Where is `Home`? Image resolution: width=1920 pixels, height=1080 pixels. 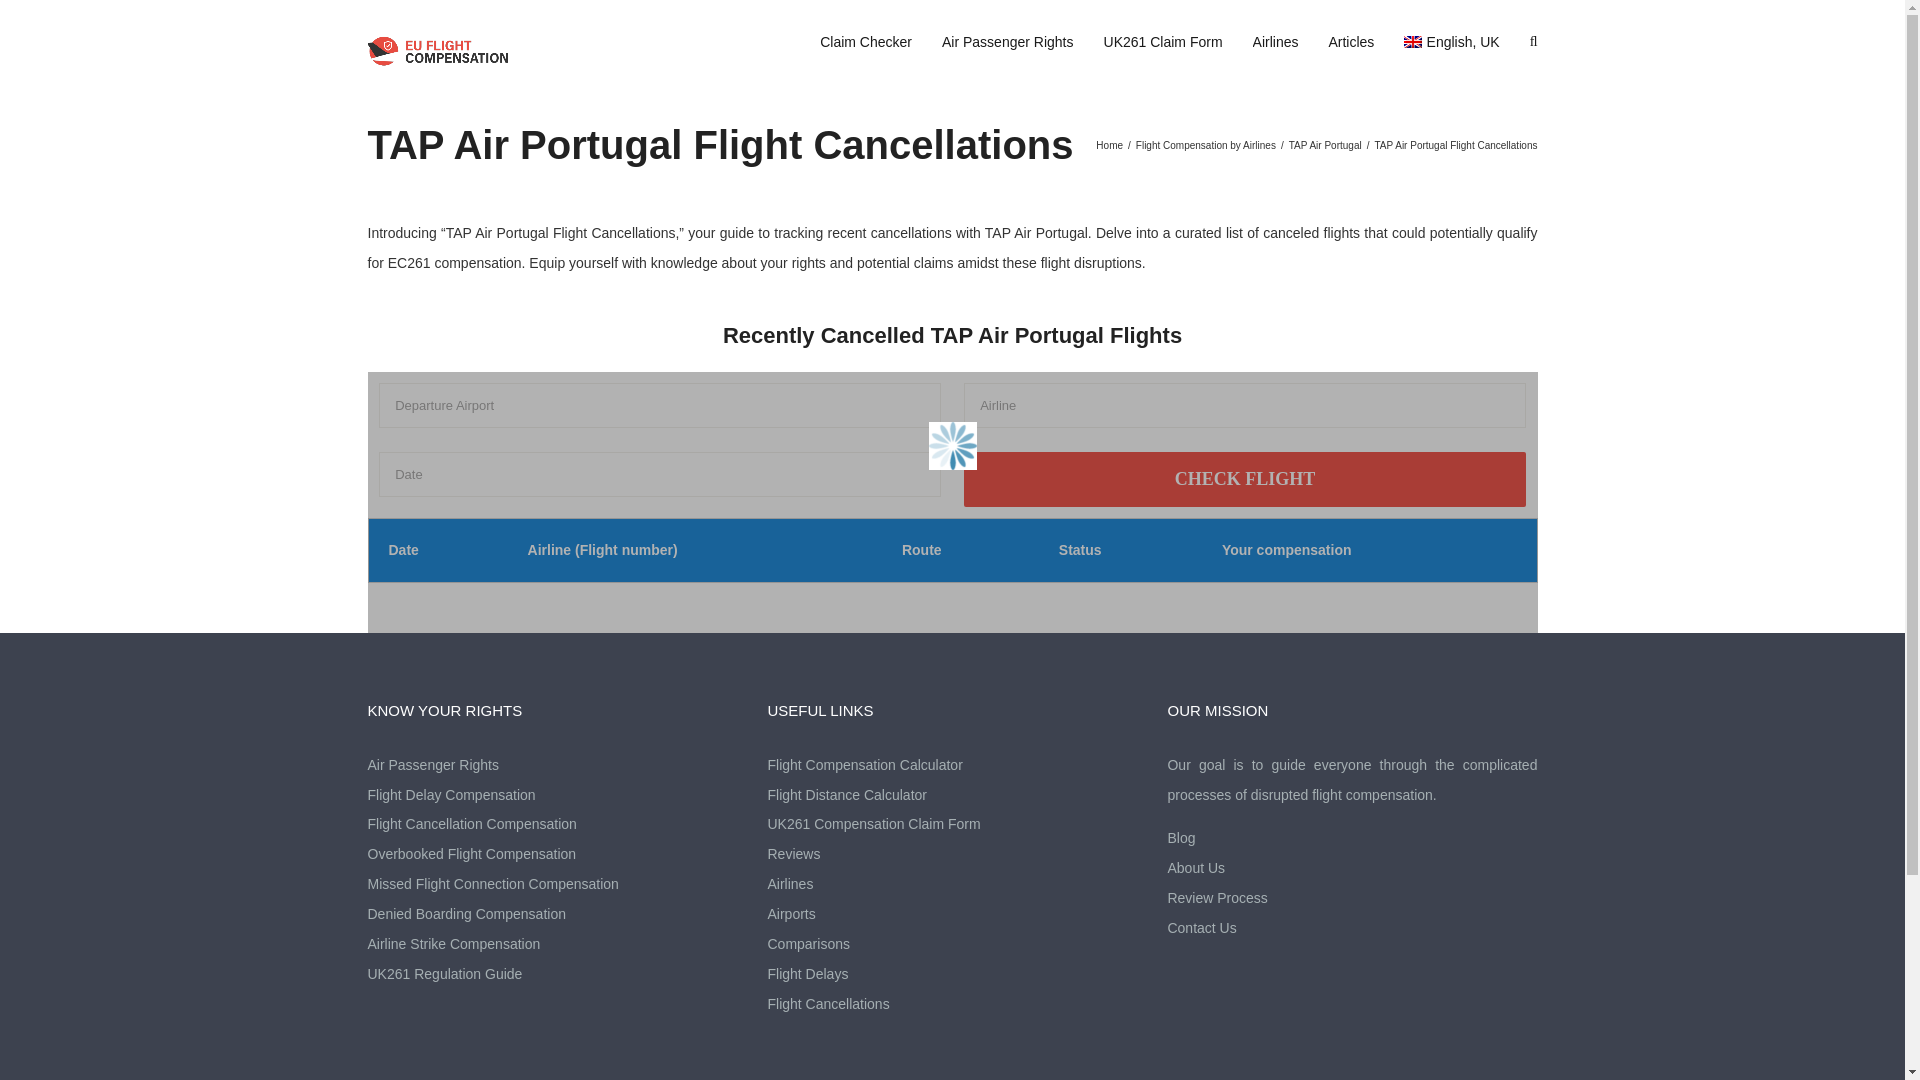
Home is located at coordinates (1110, 146).